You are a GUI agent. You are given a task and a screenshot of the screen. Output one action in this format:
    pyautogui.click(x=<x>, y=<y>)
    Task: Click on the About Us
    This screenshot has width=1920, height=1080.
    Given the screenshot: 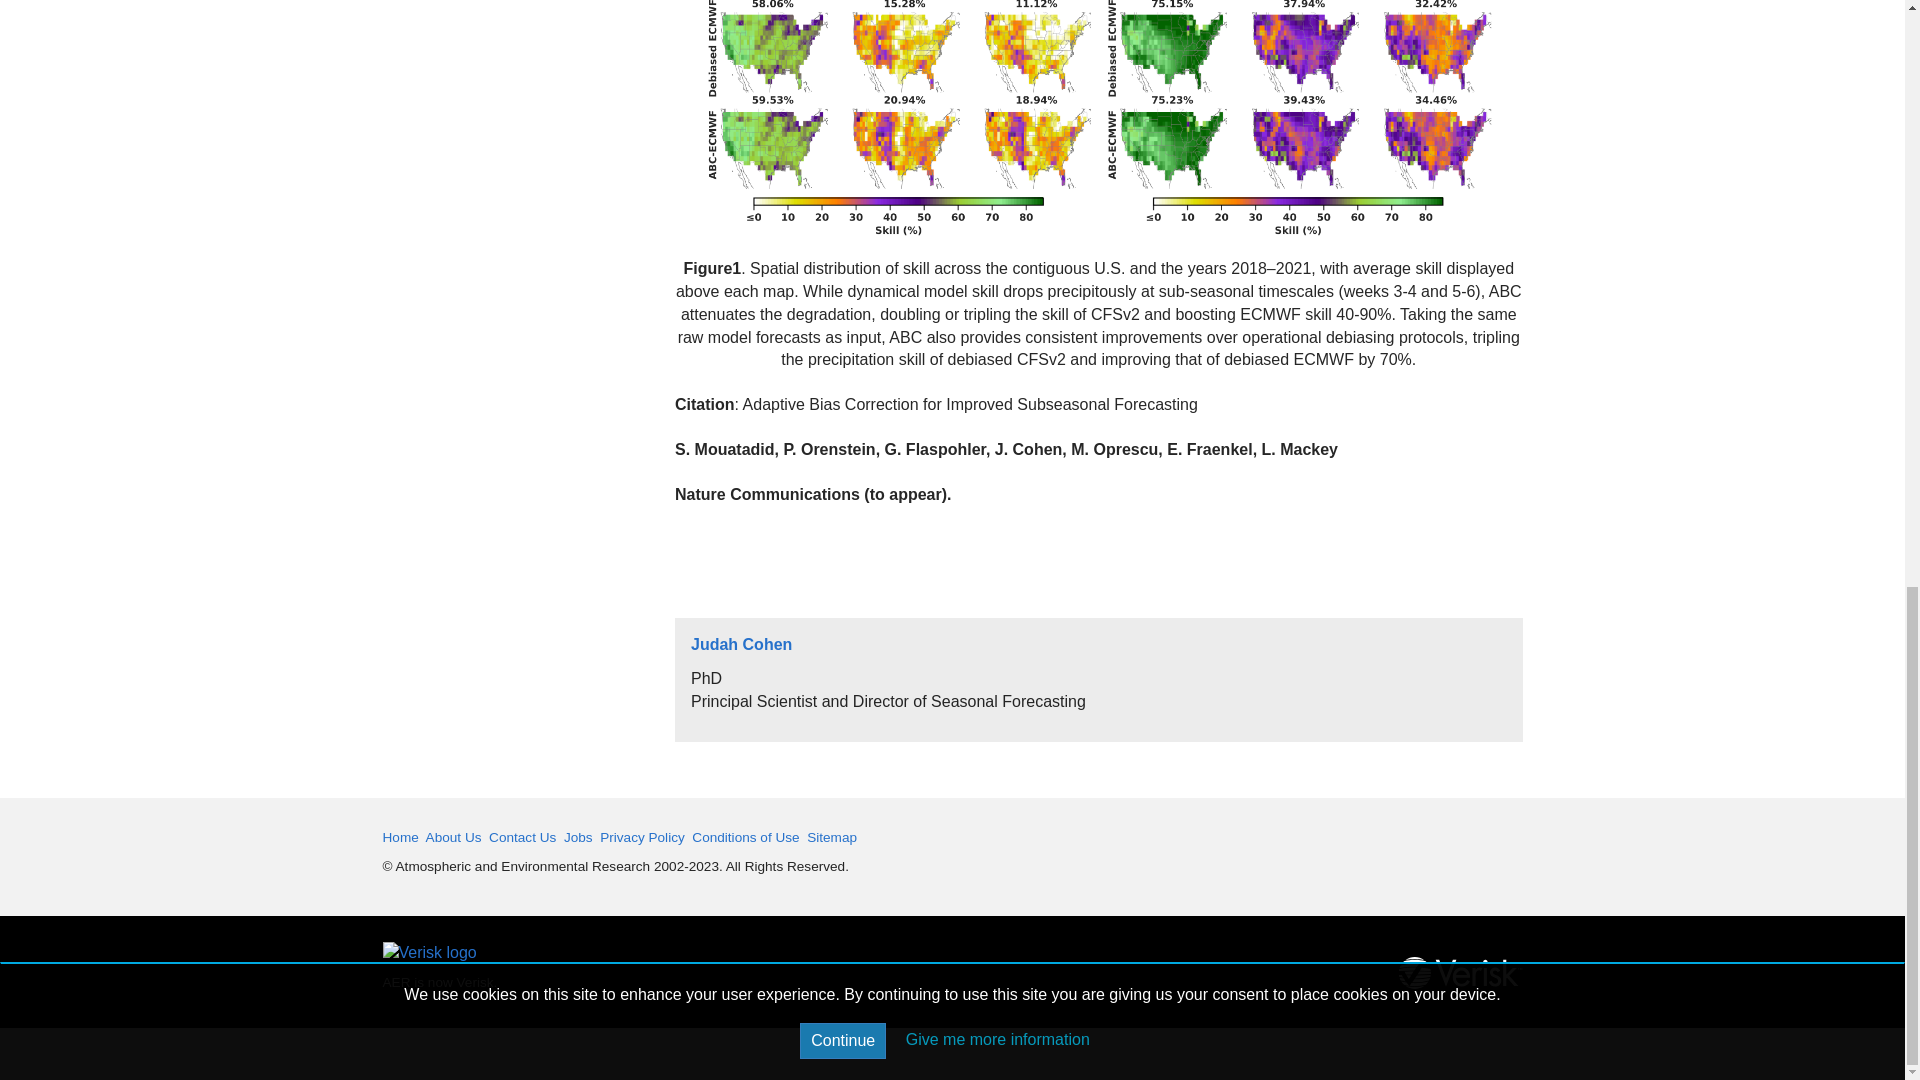 What is the action you would take?
    pyautogui.click(x=454, y=837)
    